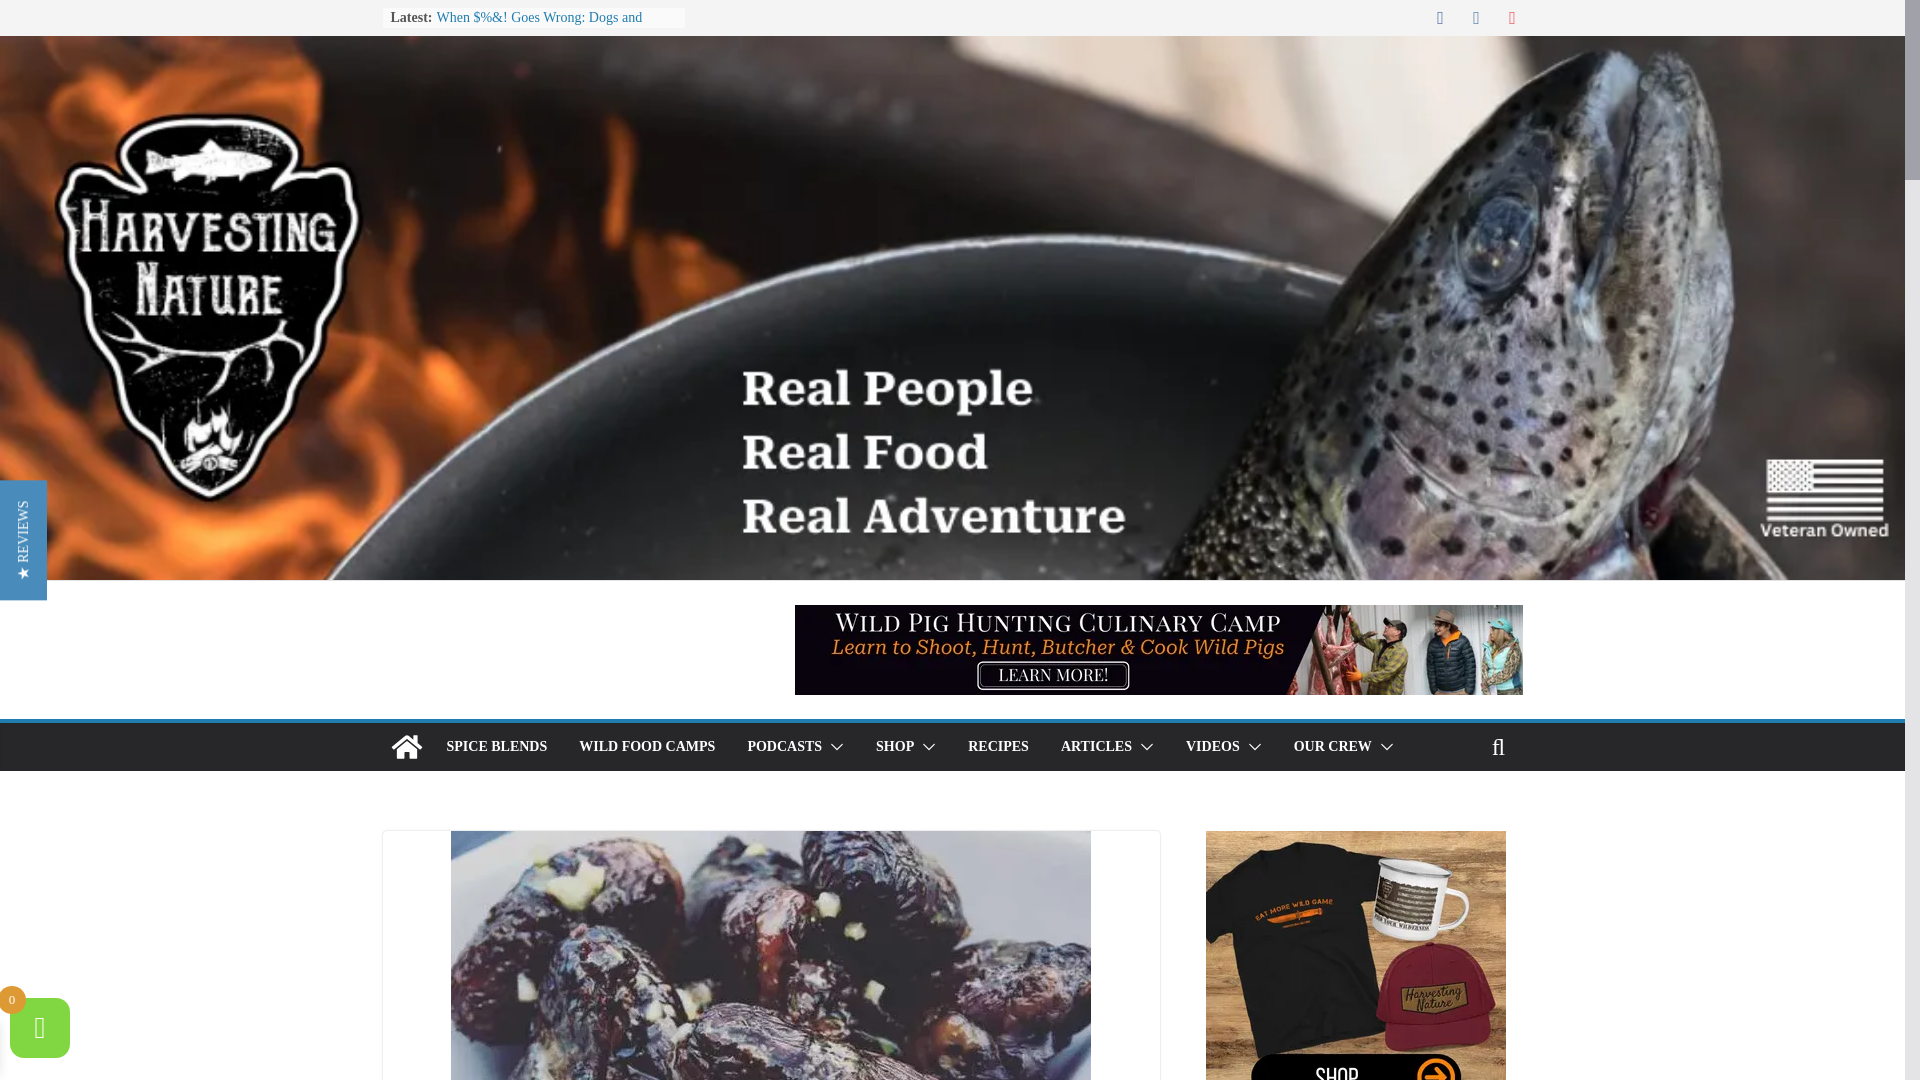  I want to click on Harvesting Nature, so click(406, 746).